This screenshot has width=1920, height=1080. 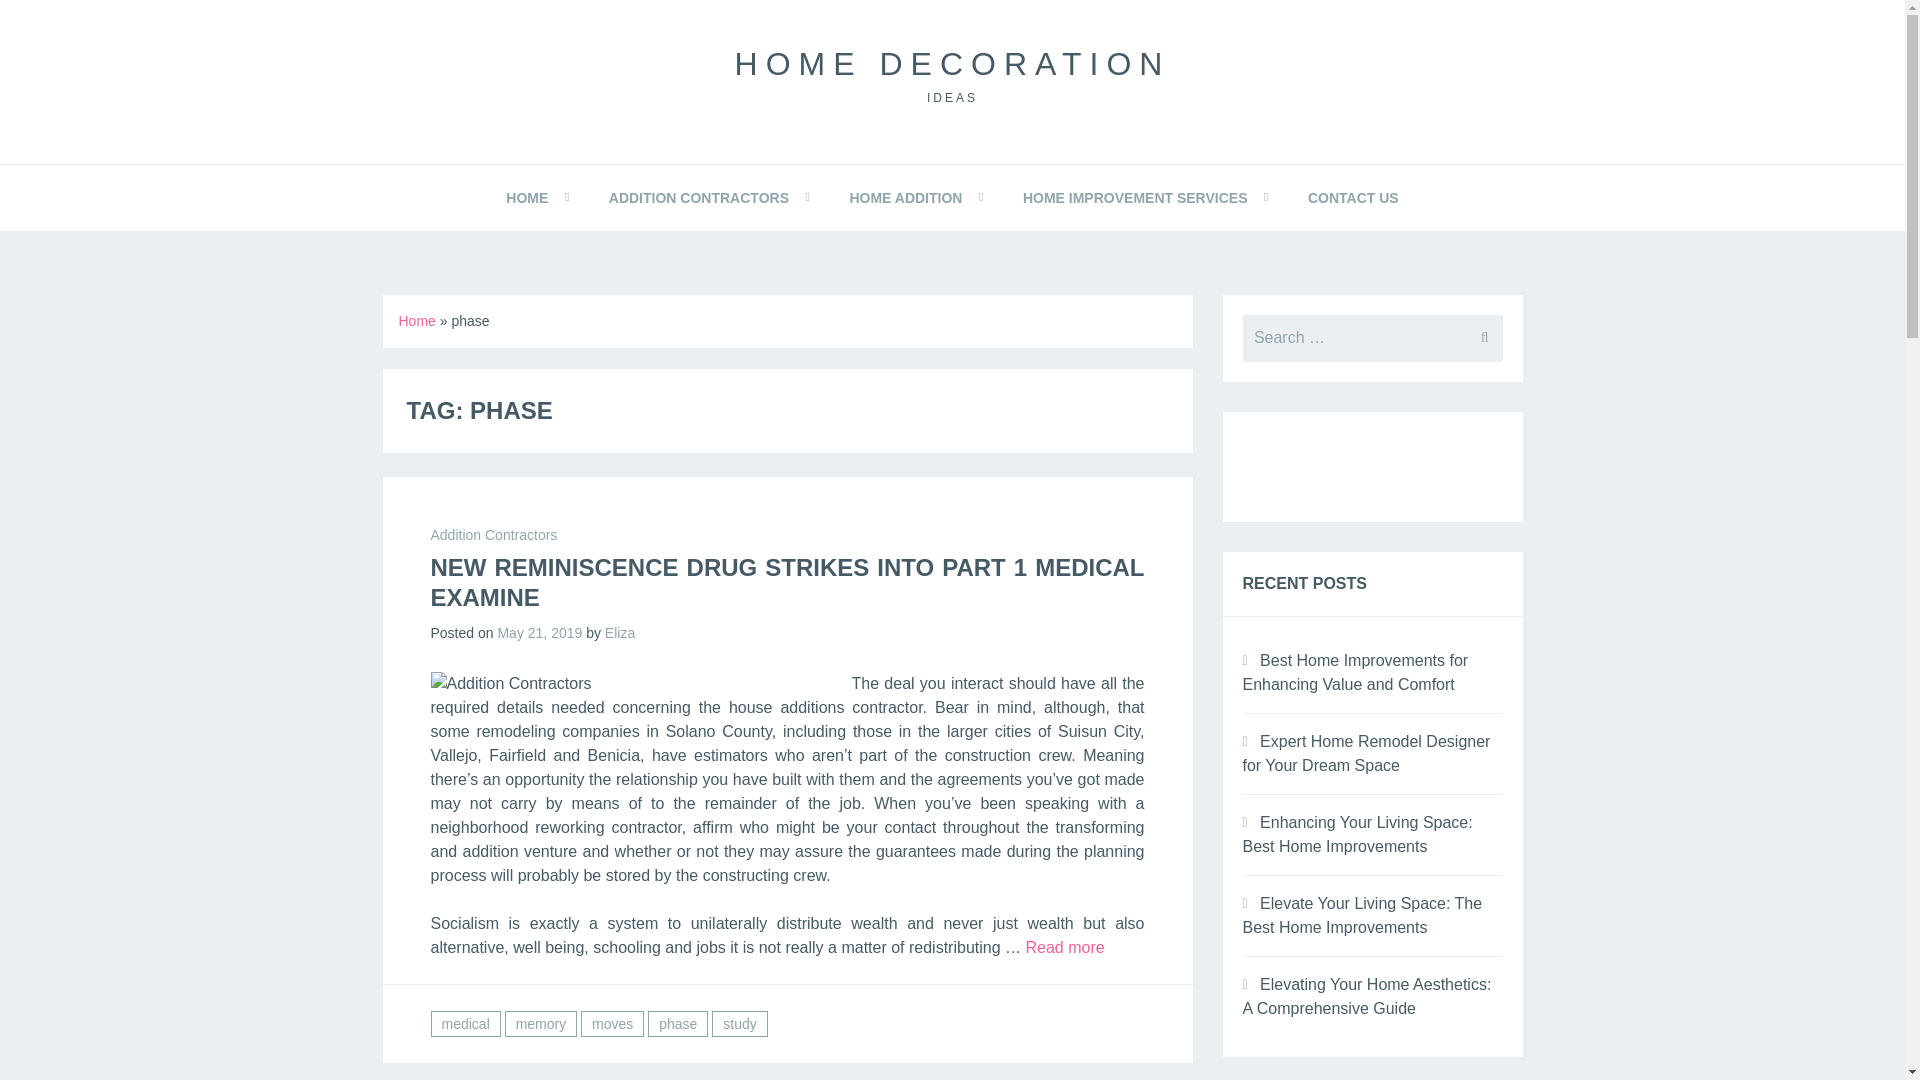 What do you see at coordinates (906, 198) in the screenshot?
I see `HOME ADDITION` at bounding box center [906, 198].